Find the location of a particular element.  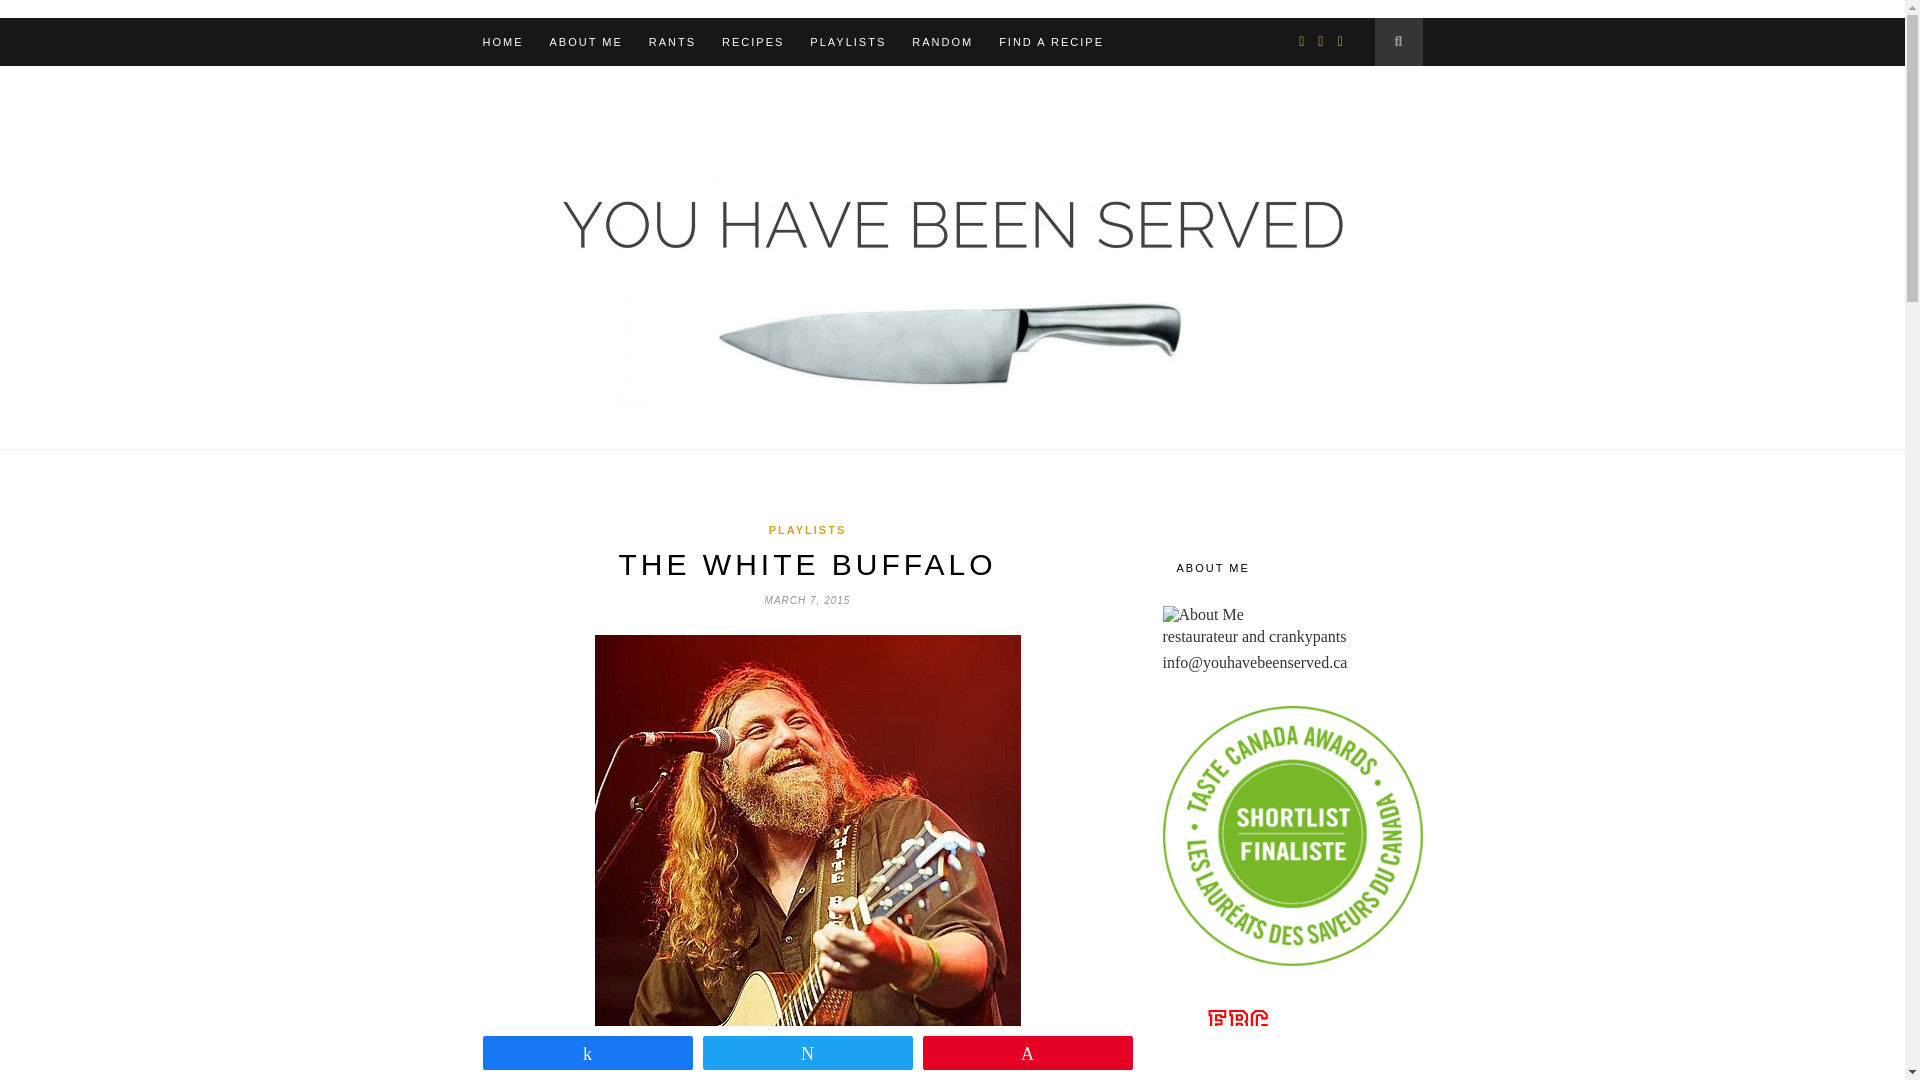

PLAYLISTS is located at coordinates (808, 529).